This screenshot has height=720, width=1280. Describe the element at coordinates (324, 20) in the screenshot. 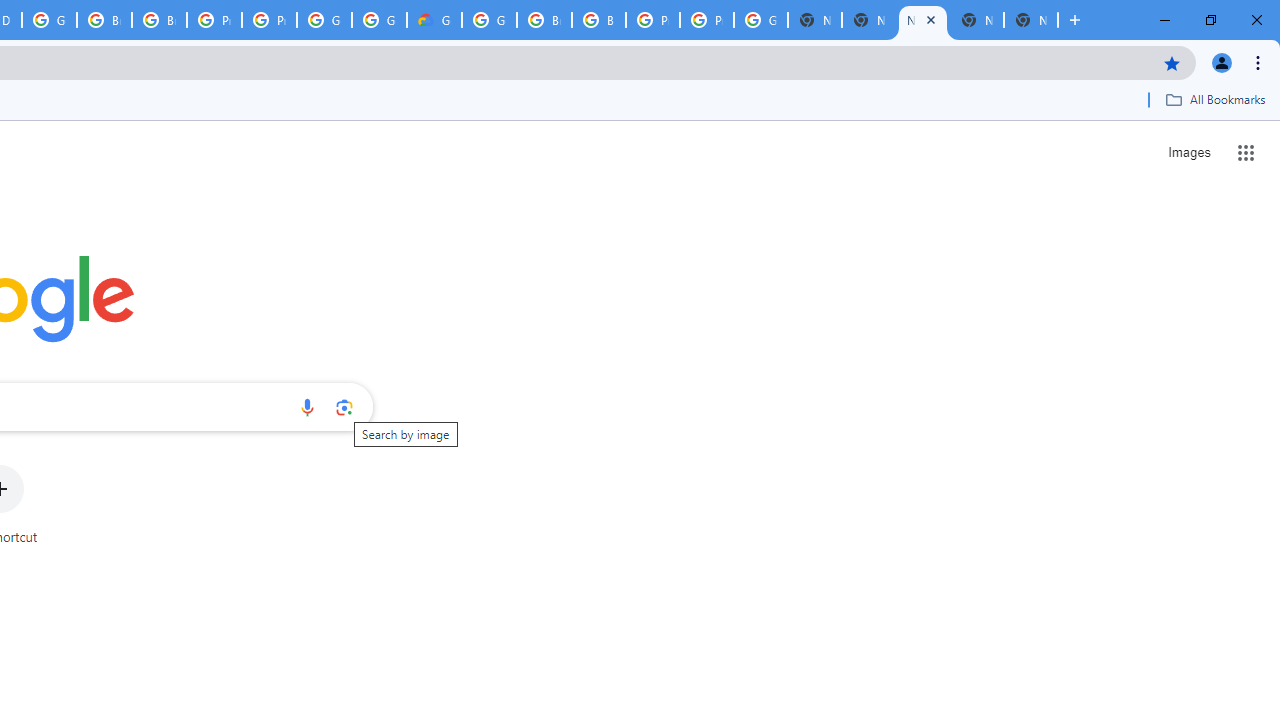

I see `Google Cloud Platform` at that location.